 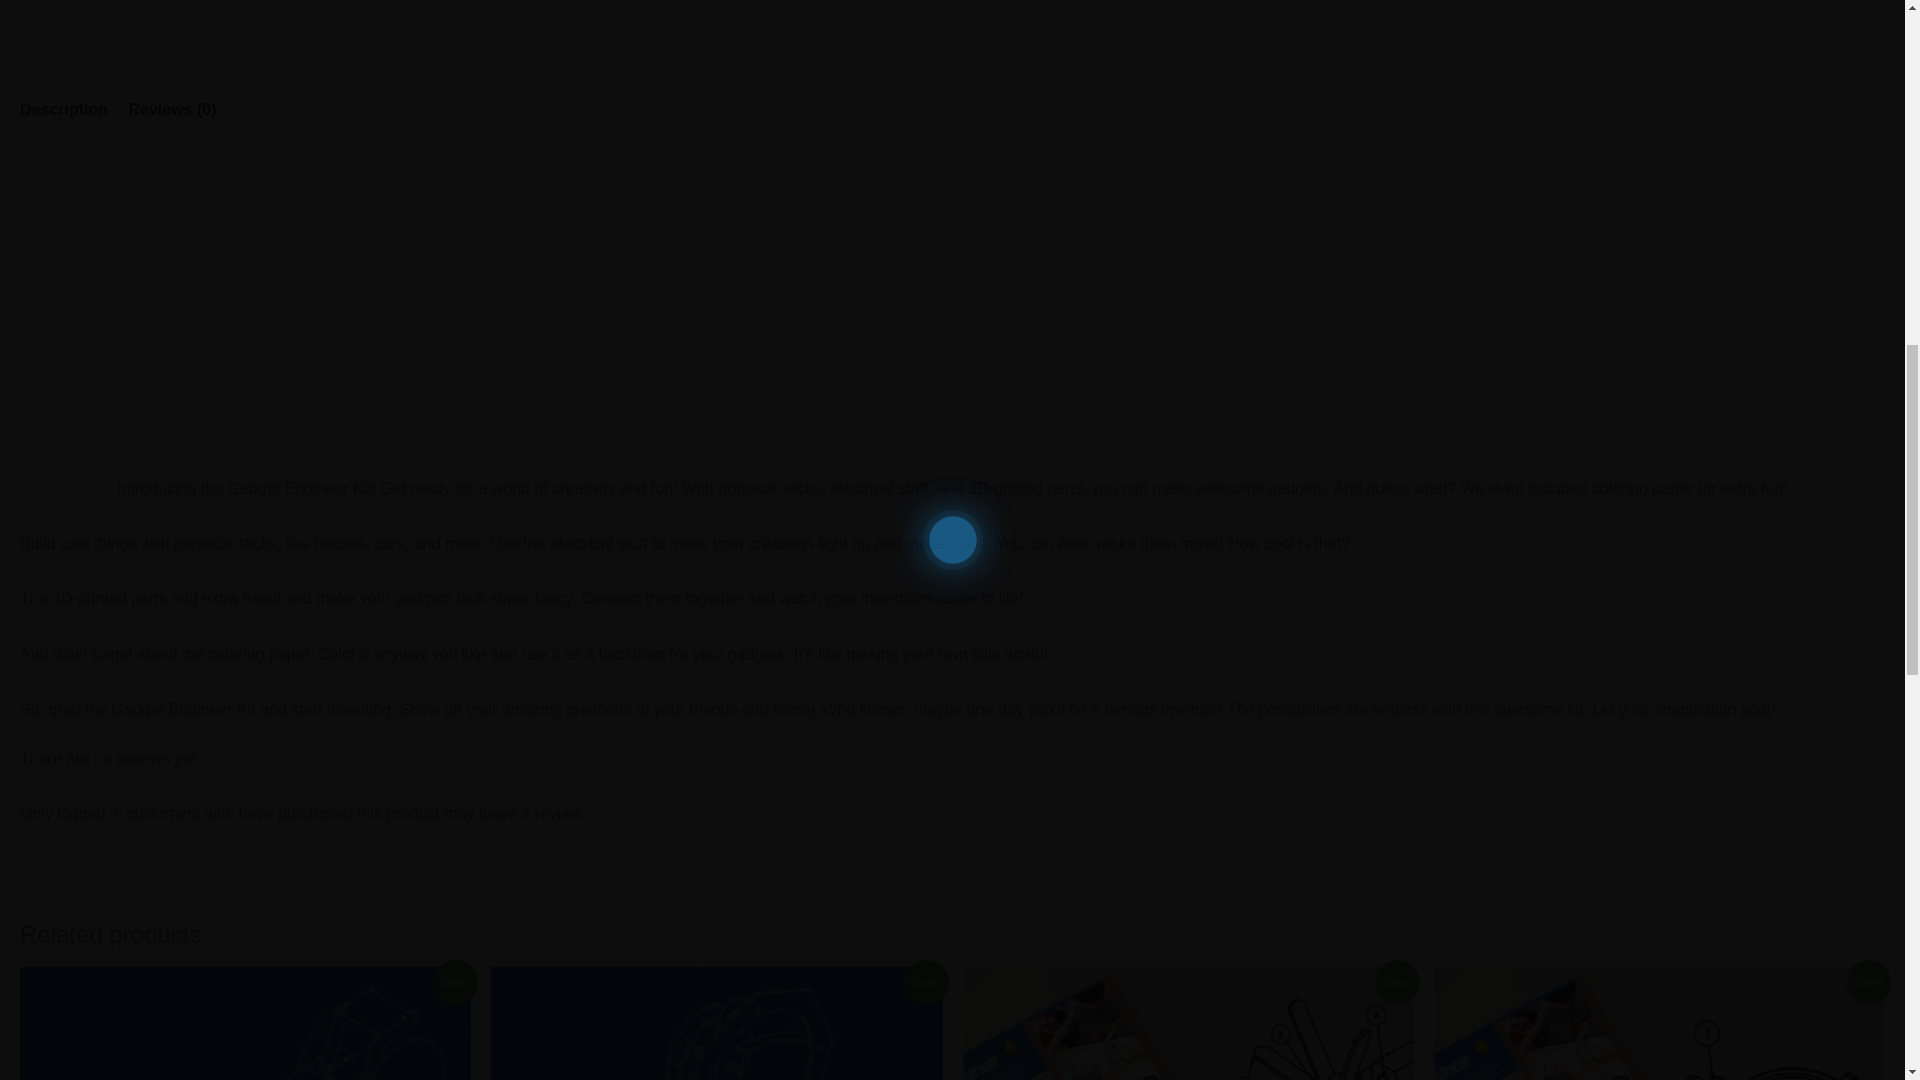 I want to click on OUT OF STOCK, so click(x=1187, y=1023).